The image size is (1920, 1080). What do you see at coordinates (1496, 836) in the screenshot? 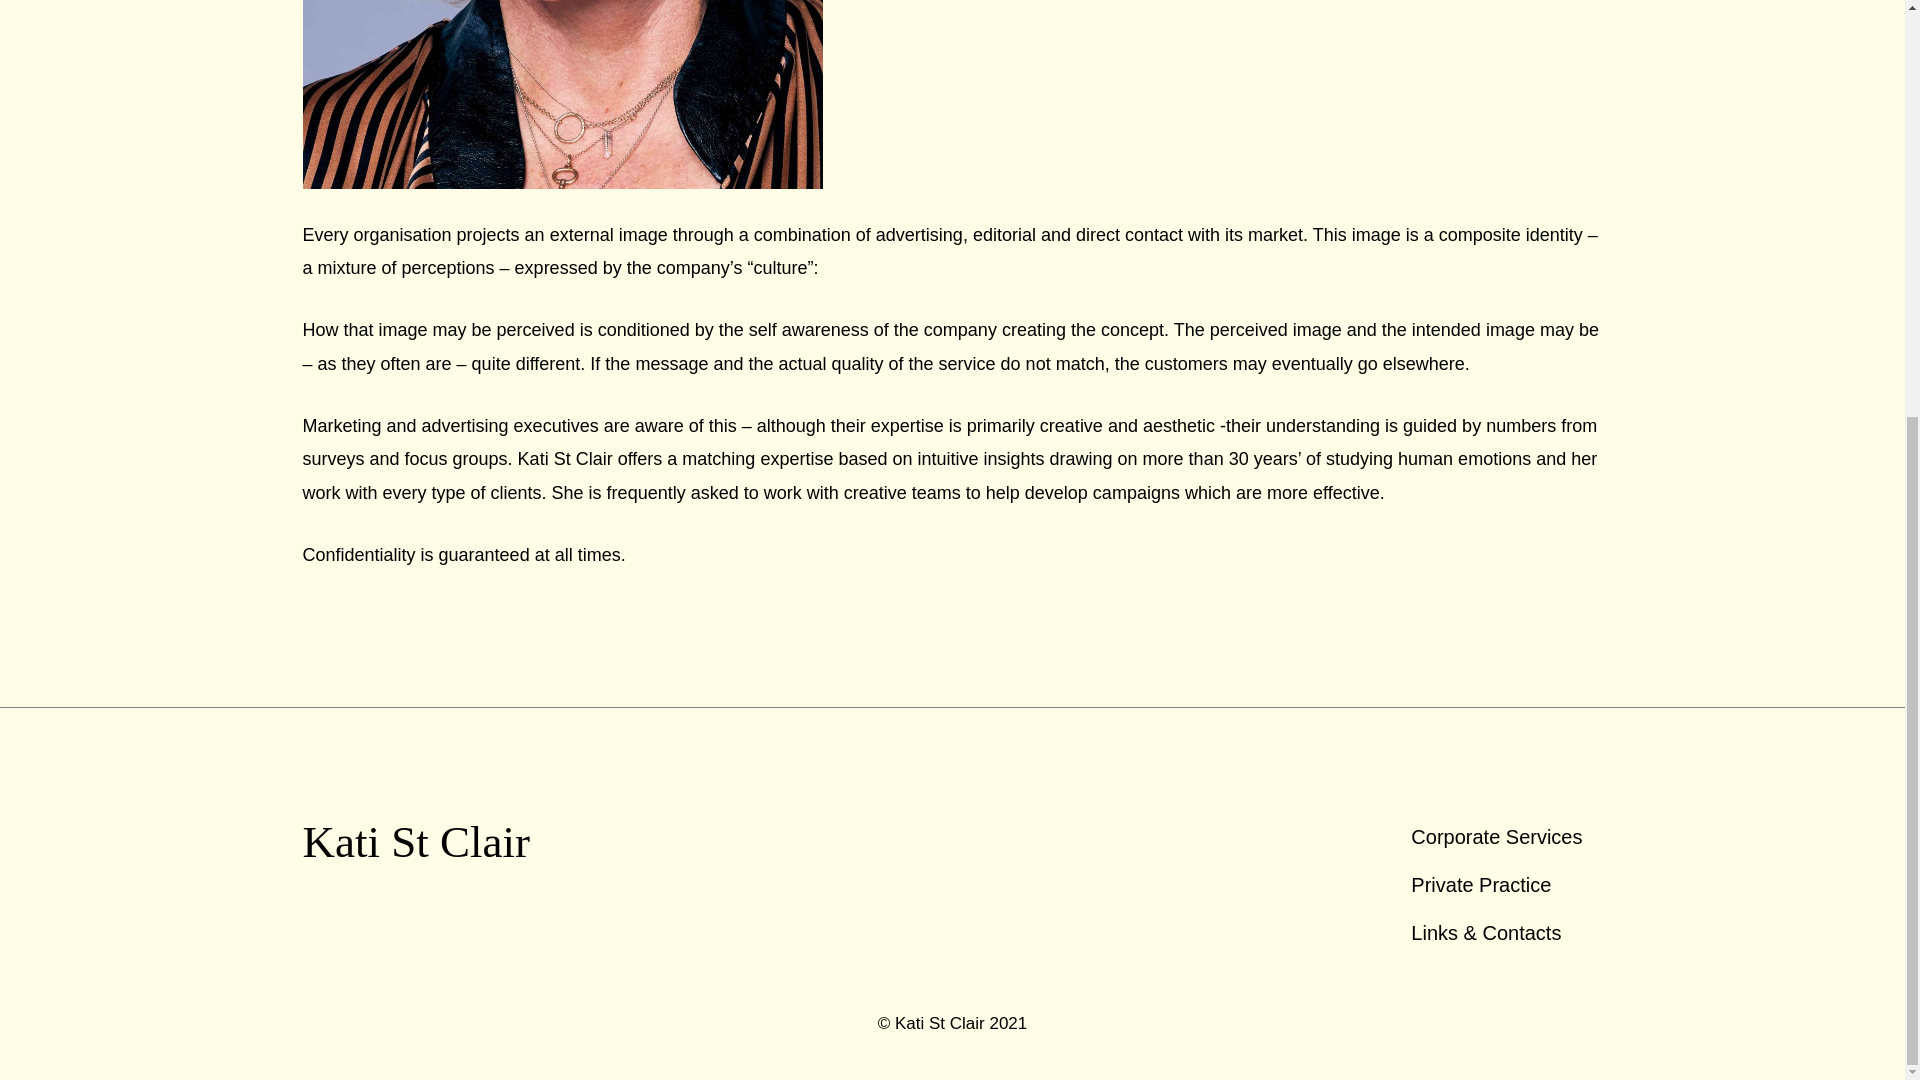
I see `Corporate Services` at bounding box center [1496, 836].